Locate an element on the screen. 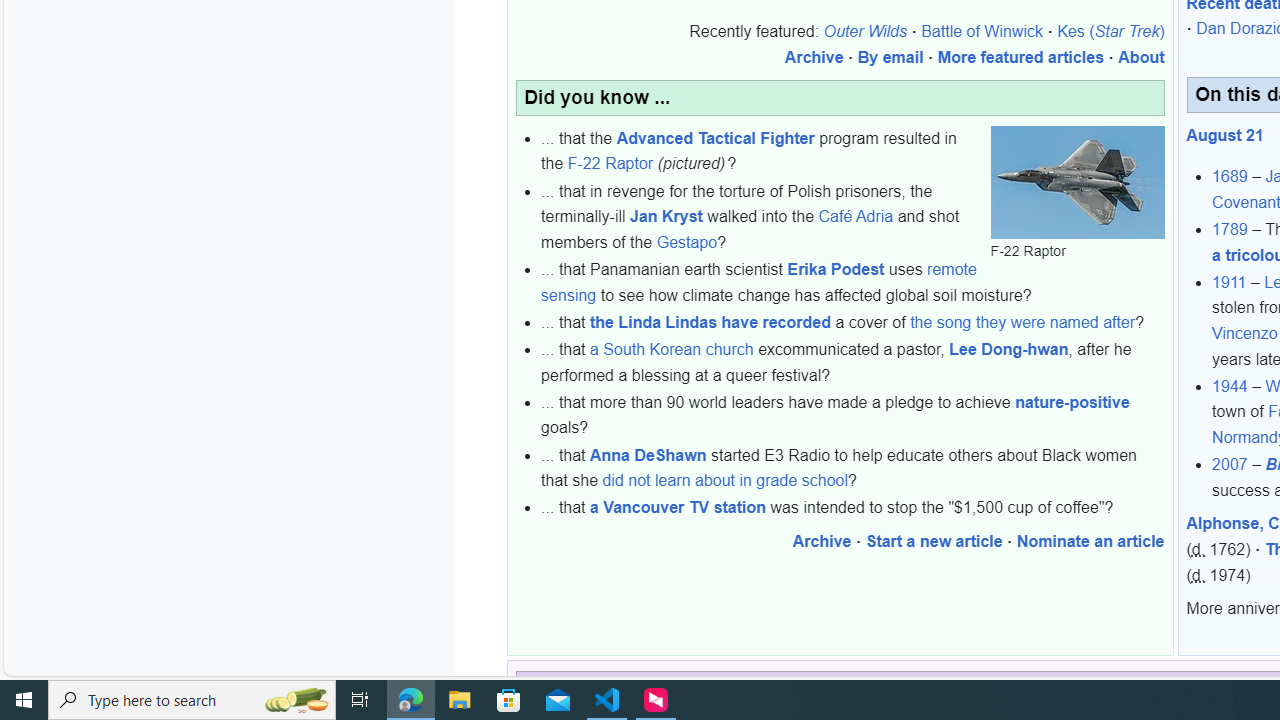  Start a new article is located at coordinates (934, 541).